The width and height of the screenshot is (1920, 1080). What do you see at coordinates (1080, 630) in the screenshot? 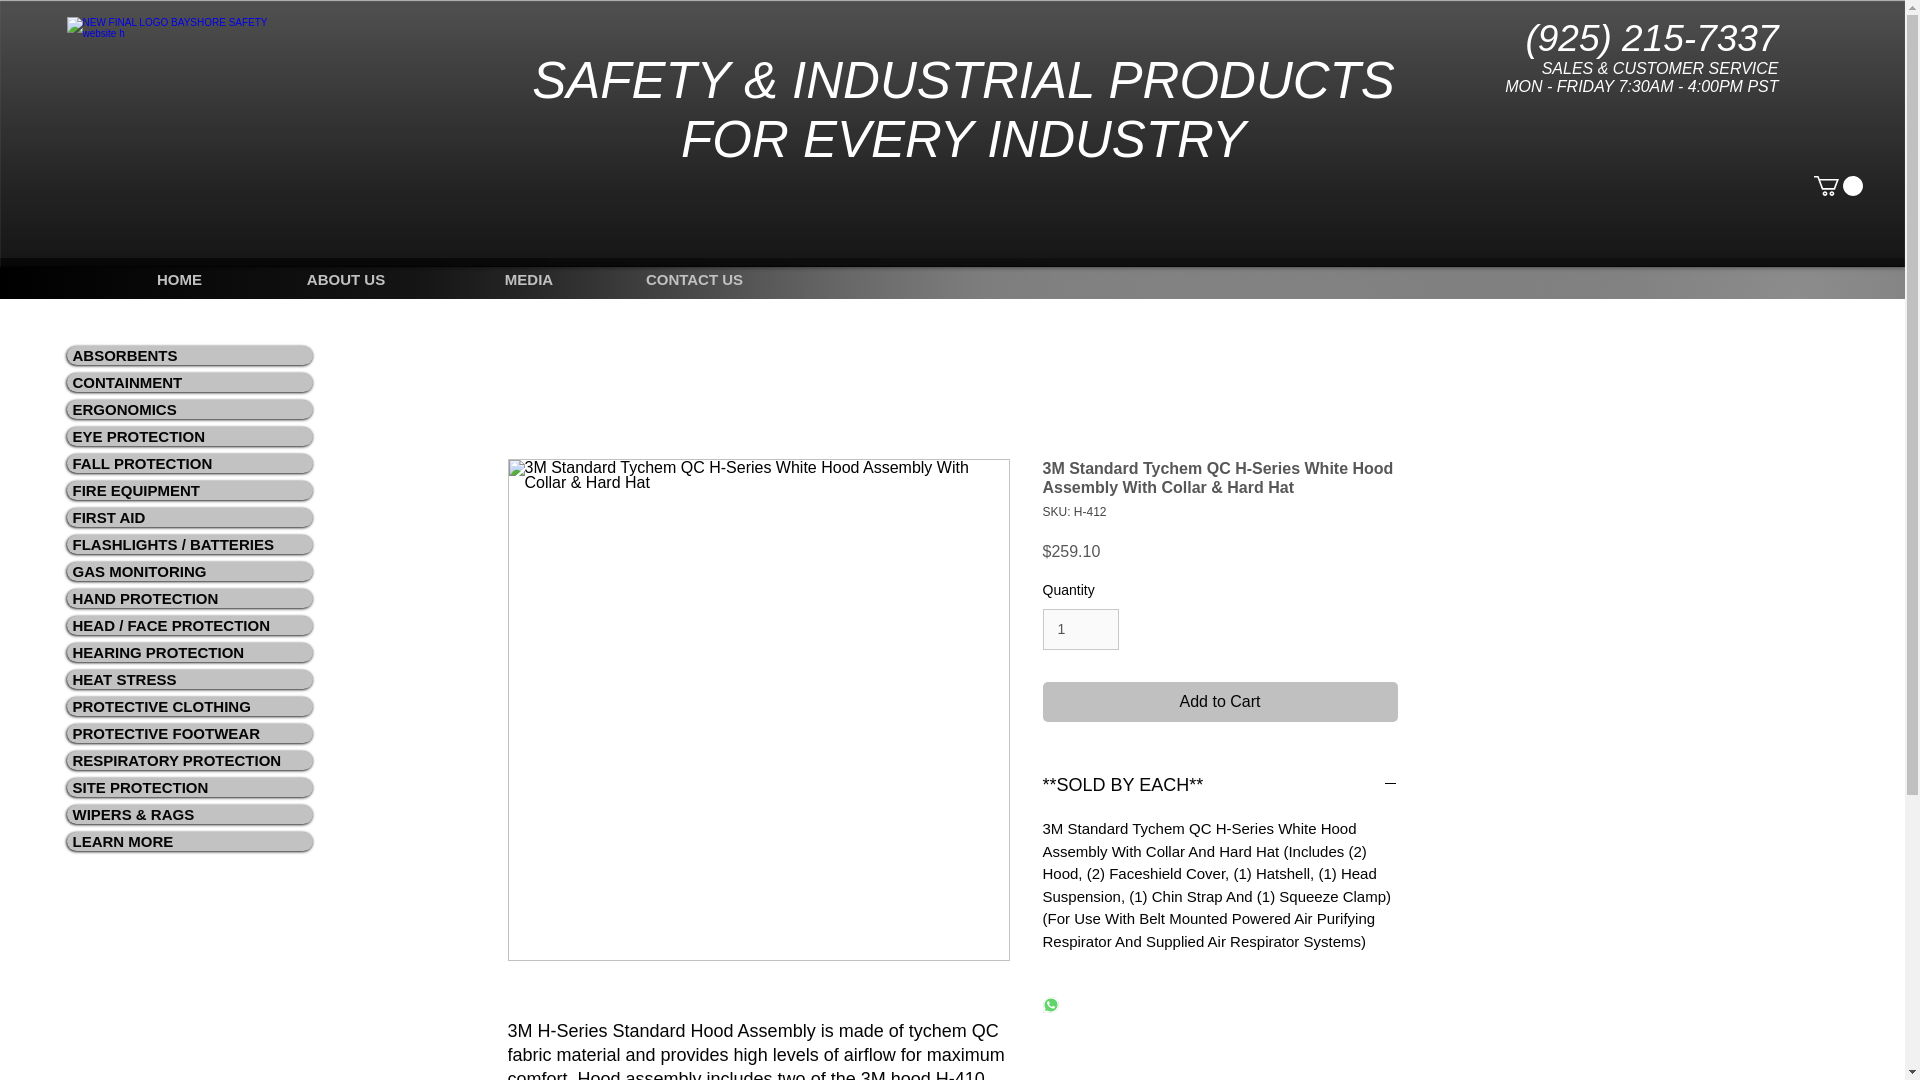
I see `1` at bounding box center [1080, 630].